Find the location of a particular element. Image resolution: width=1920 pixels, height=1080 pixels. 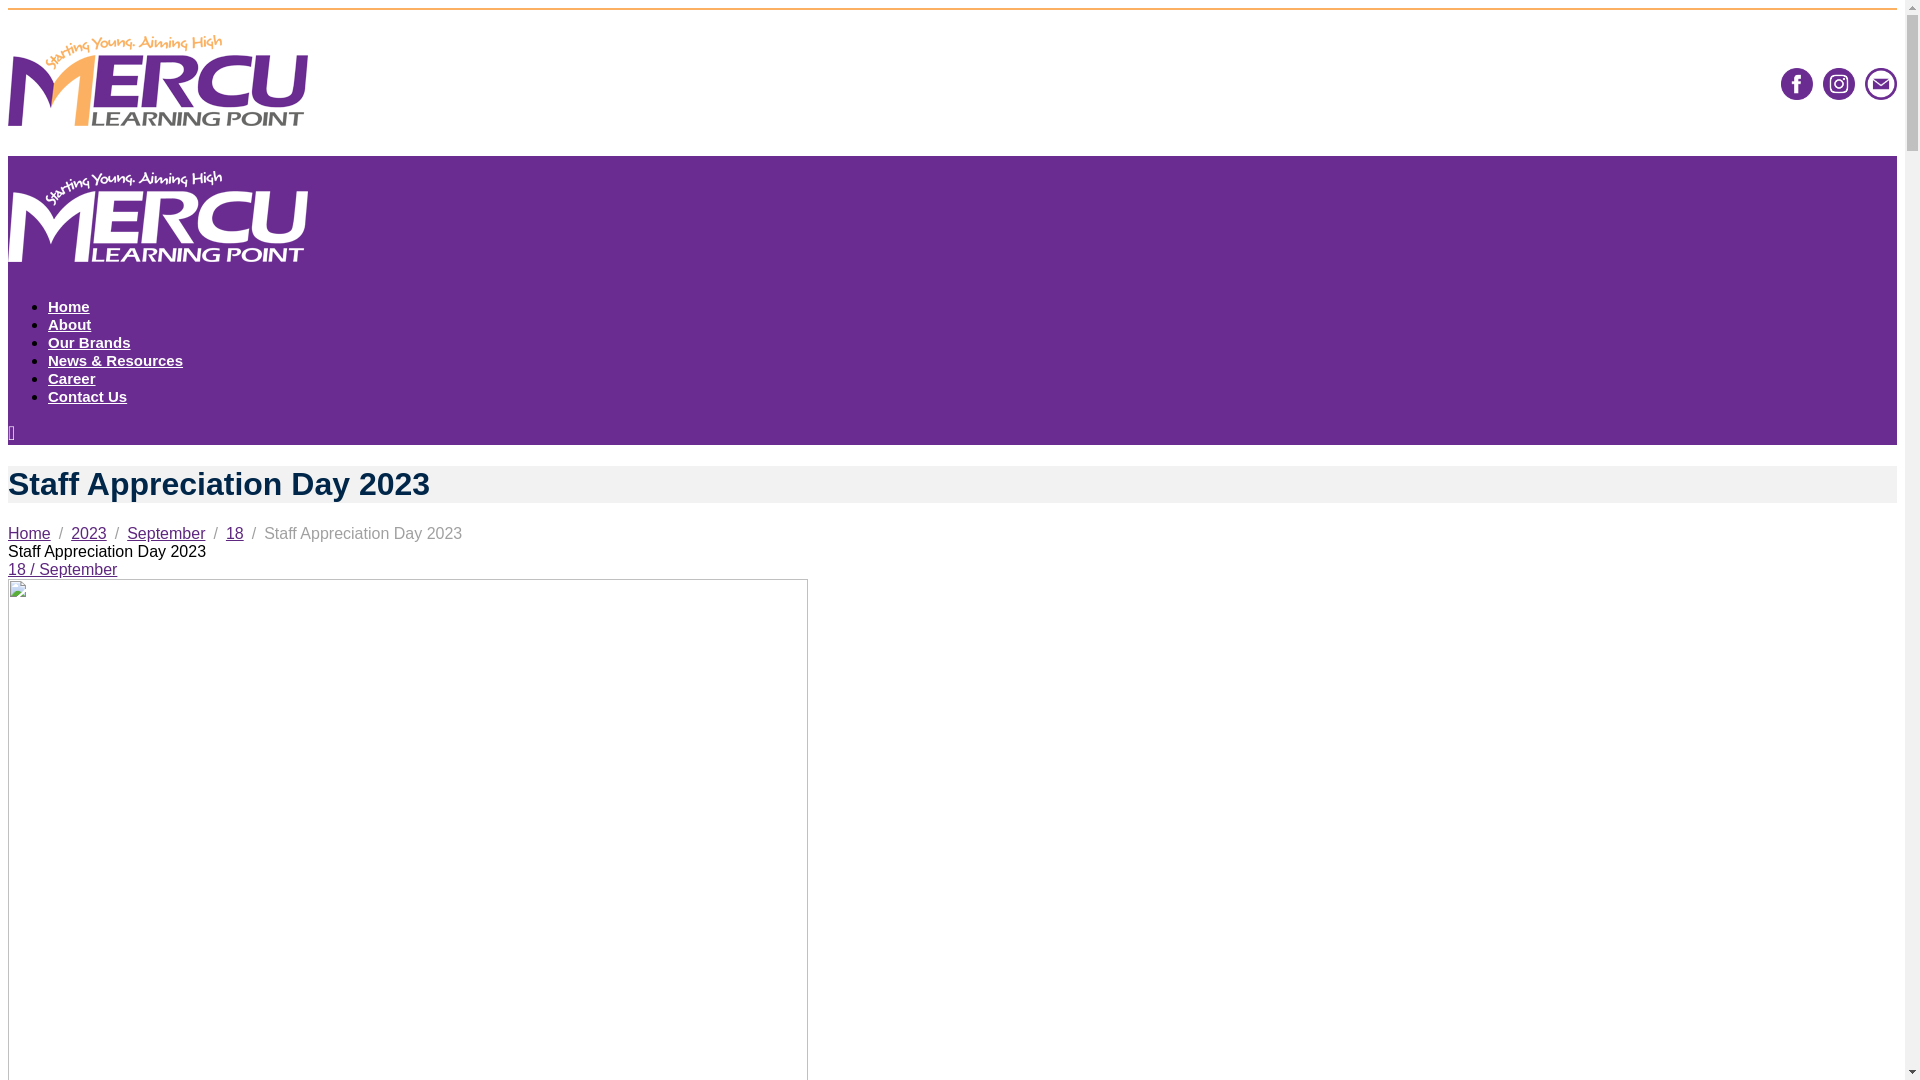

Contact Us is located at coordinates (87, 396).